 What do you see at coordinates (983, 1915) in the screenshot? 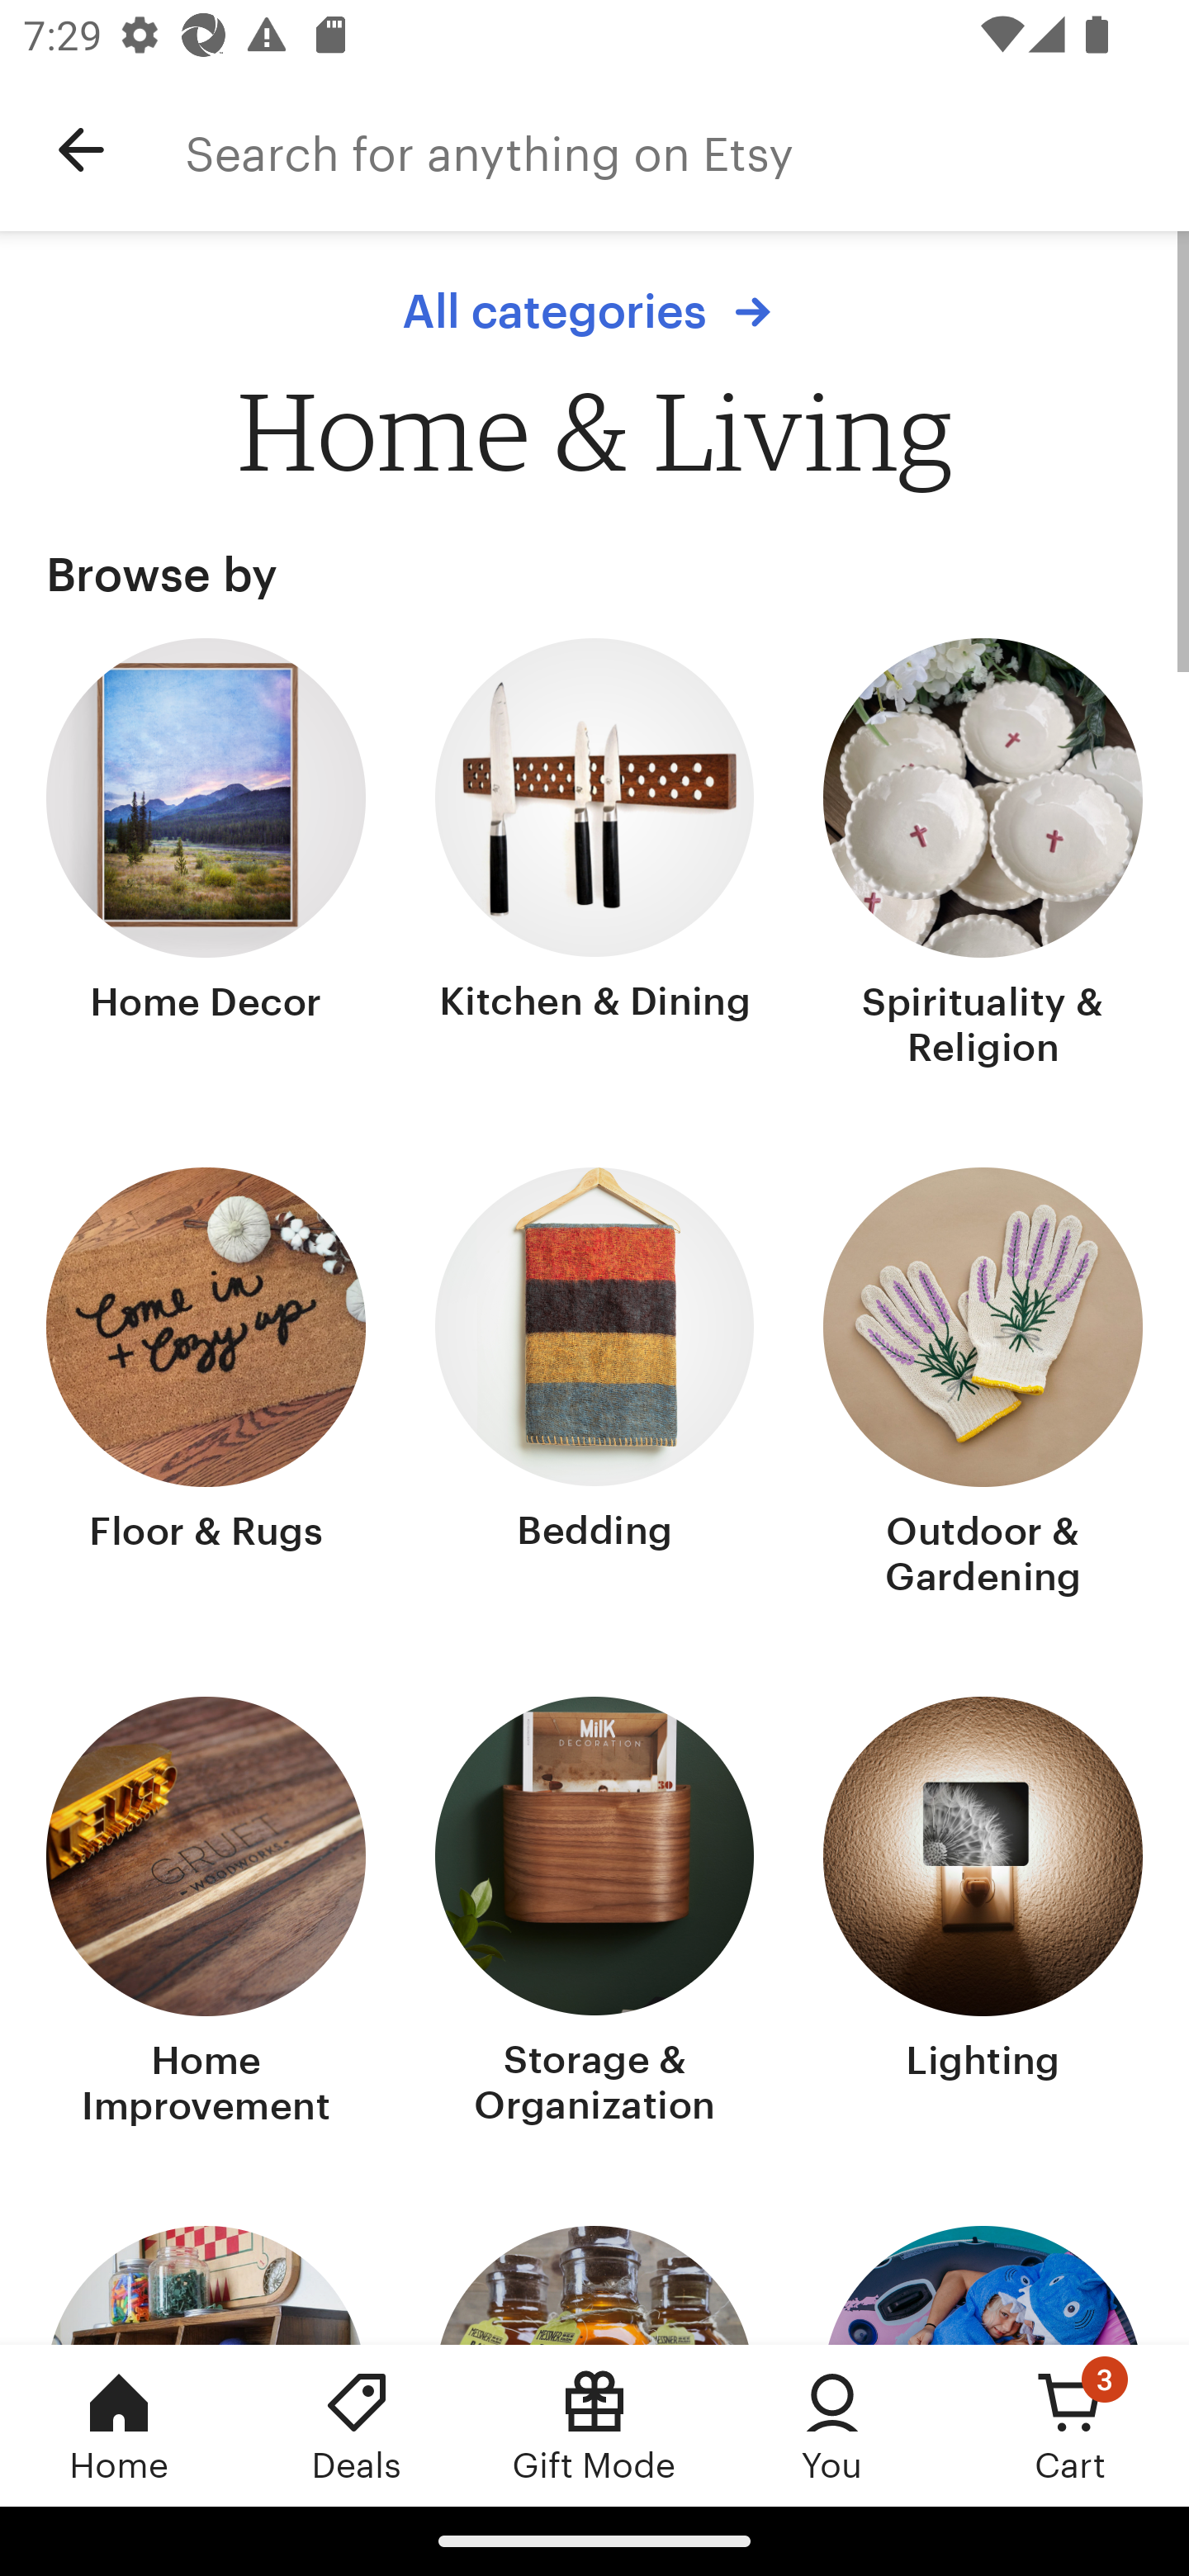
I see `Lighting` at bounding box center [983, 1915].